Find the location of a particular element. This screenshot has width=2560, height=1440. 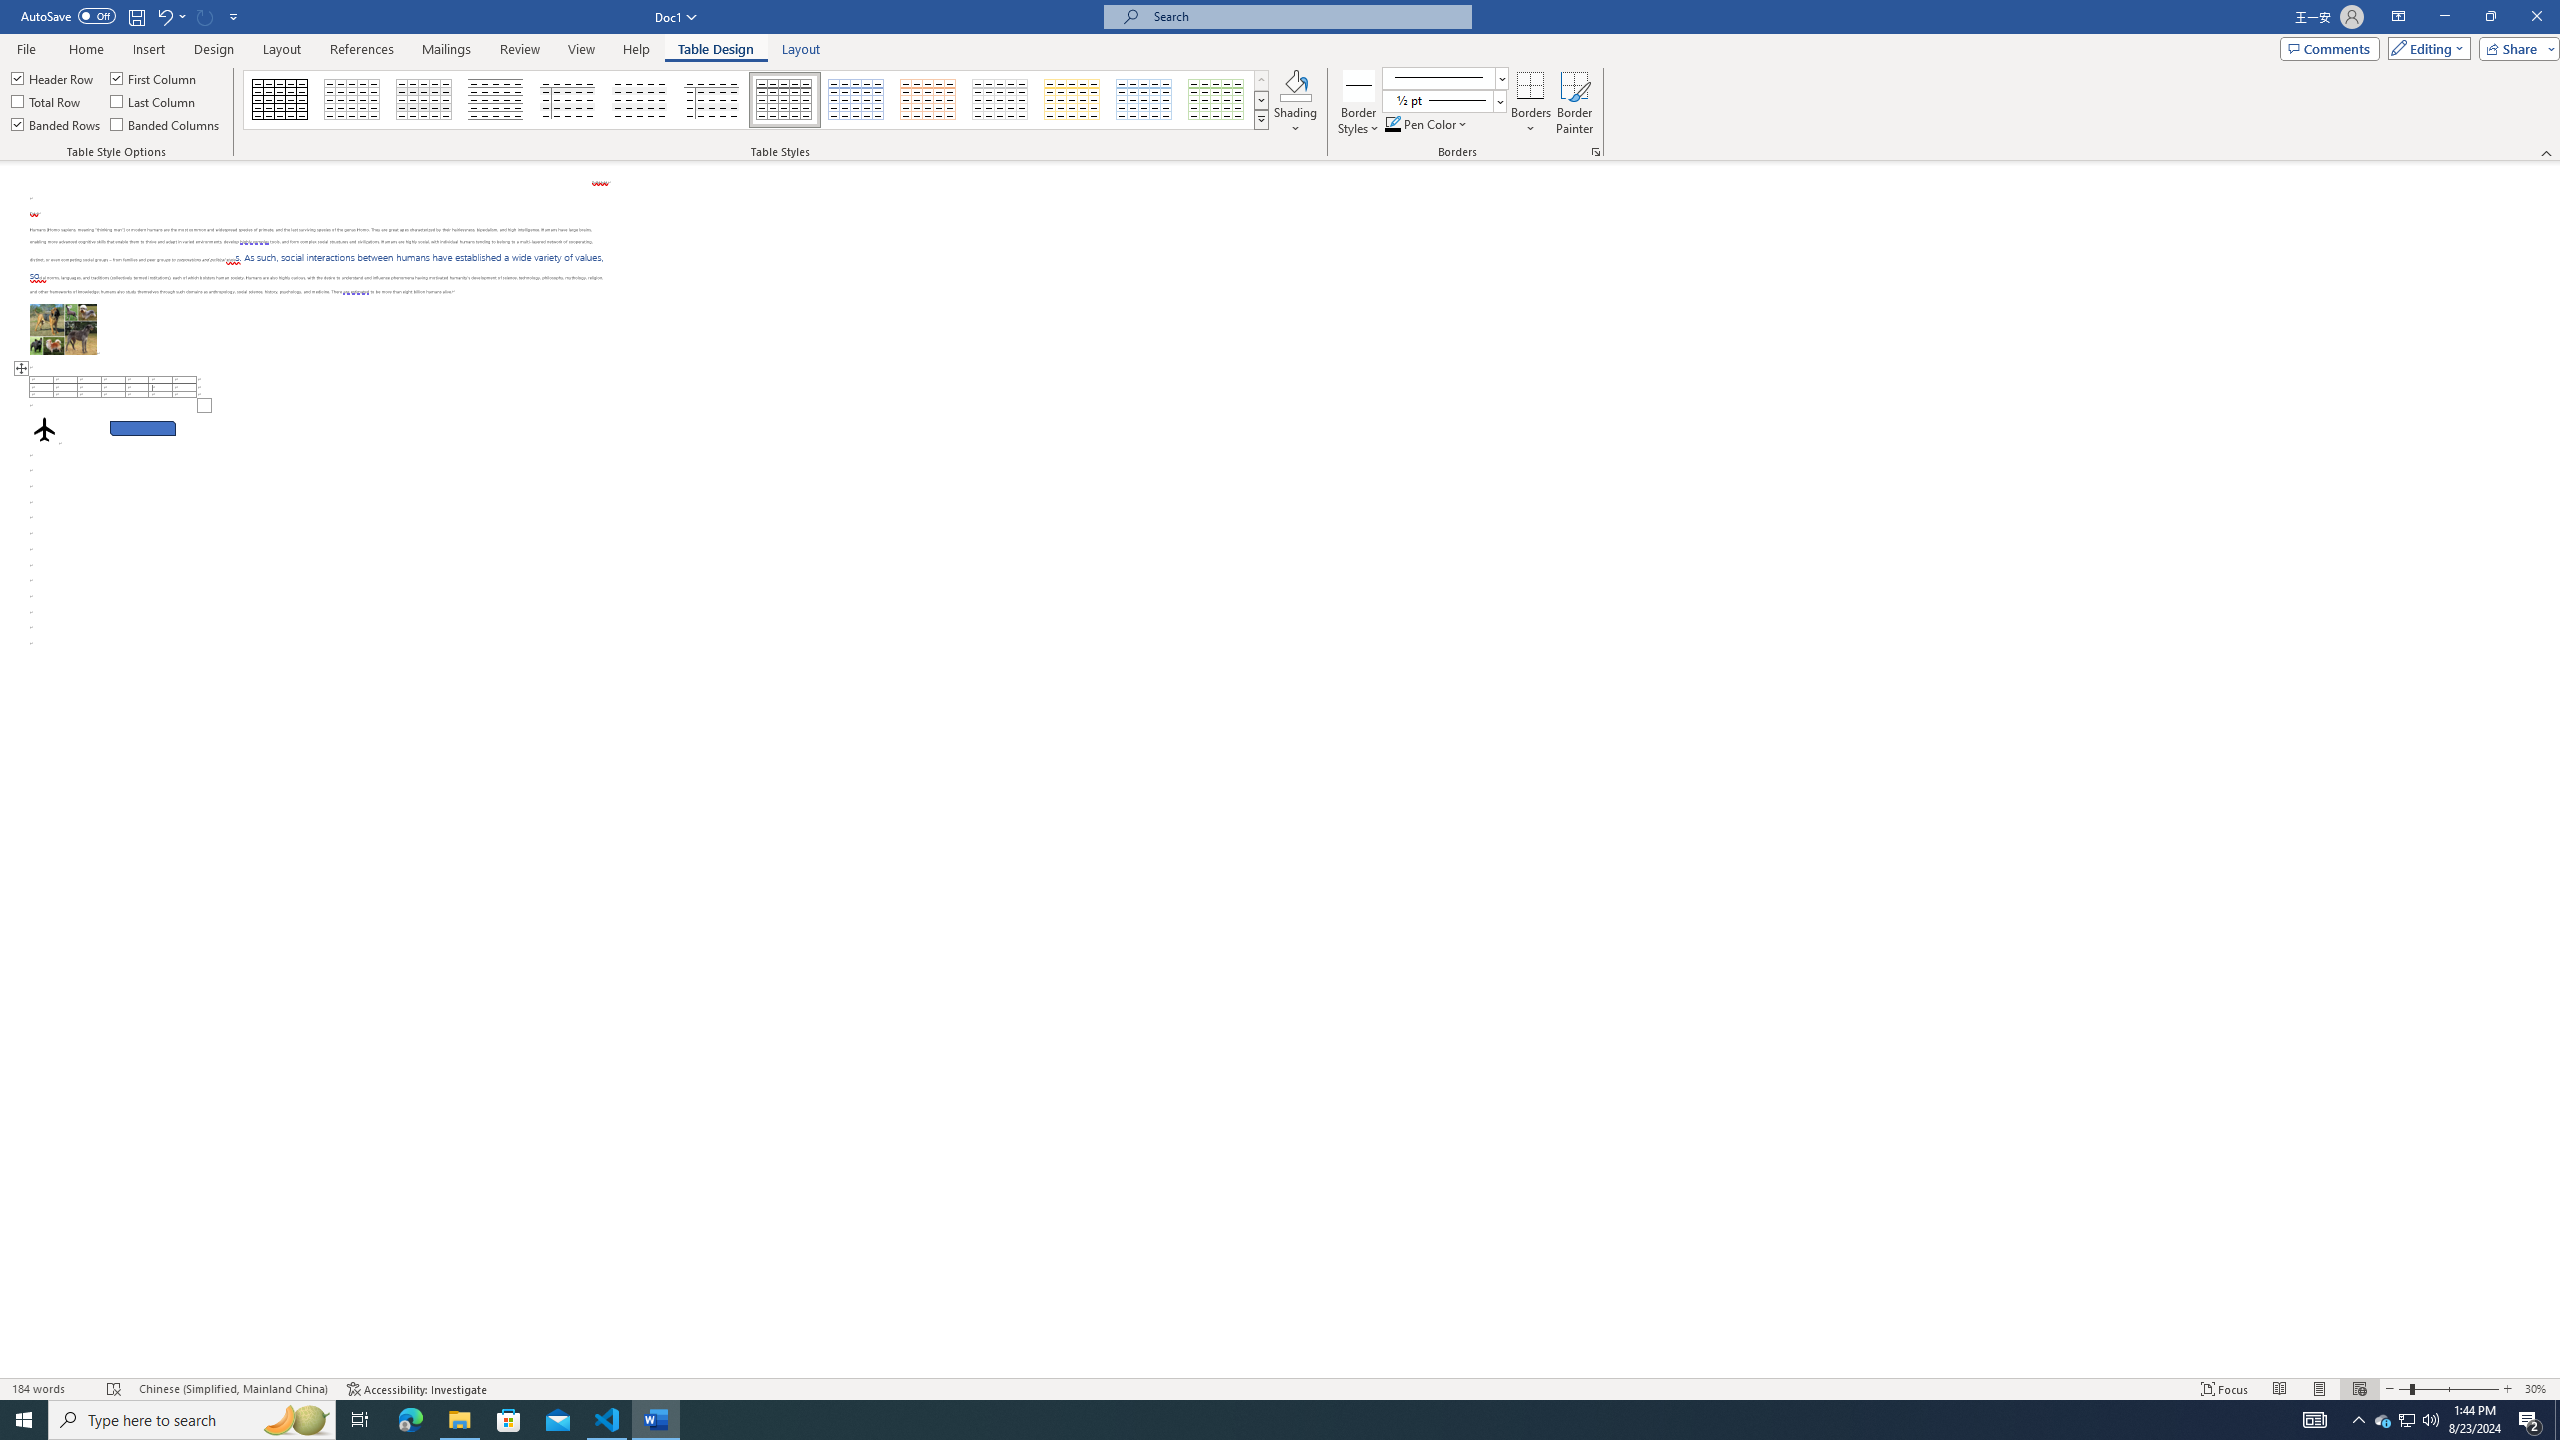

AutomationID: TableStylesGalleryWord is located at coordinates (758, 100).